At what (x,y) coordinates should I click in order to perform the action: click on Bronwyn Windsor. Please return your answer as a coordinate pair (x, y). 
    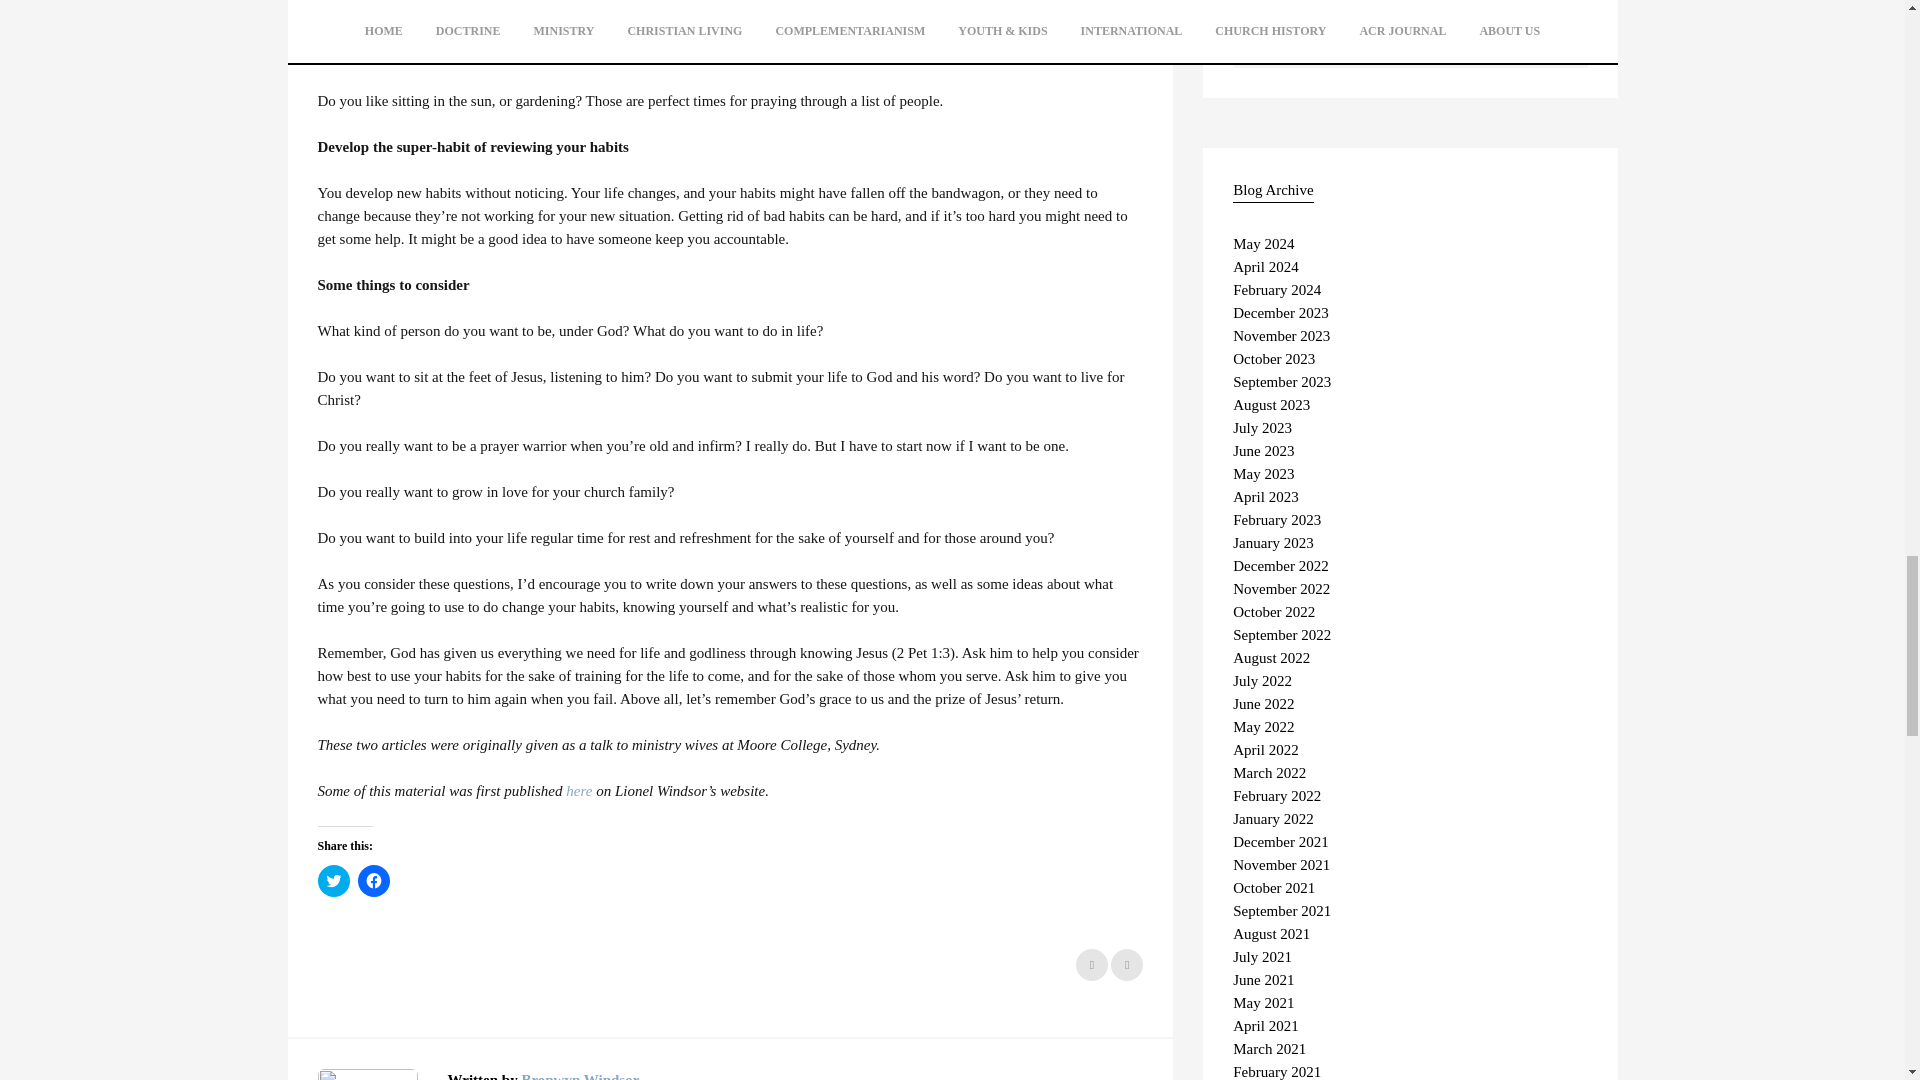
    Looking at the image, I should click on (580, 1076).